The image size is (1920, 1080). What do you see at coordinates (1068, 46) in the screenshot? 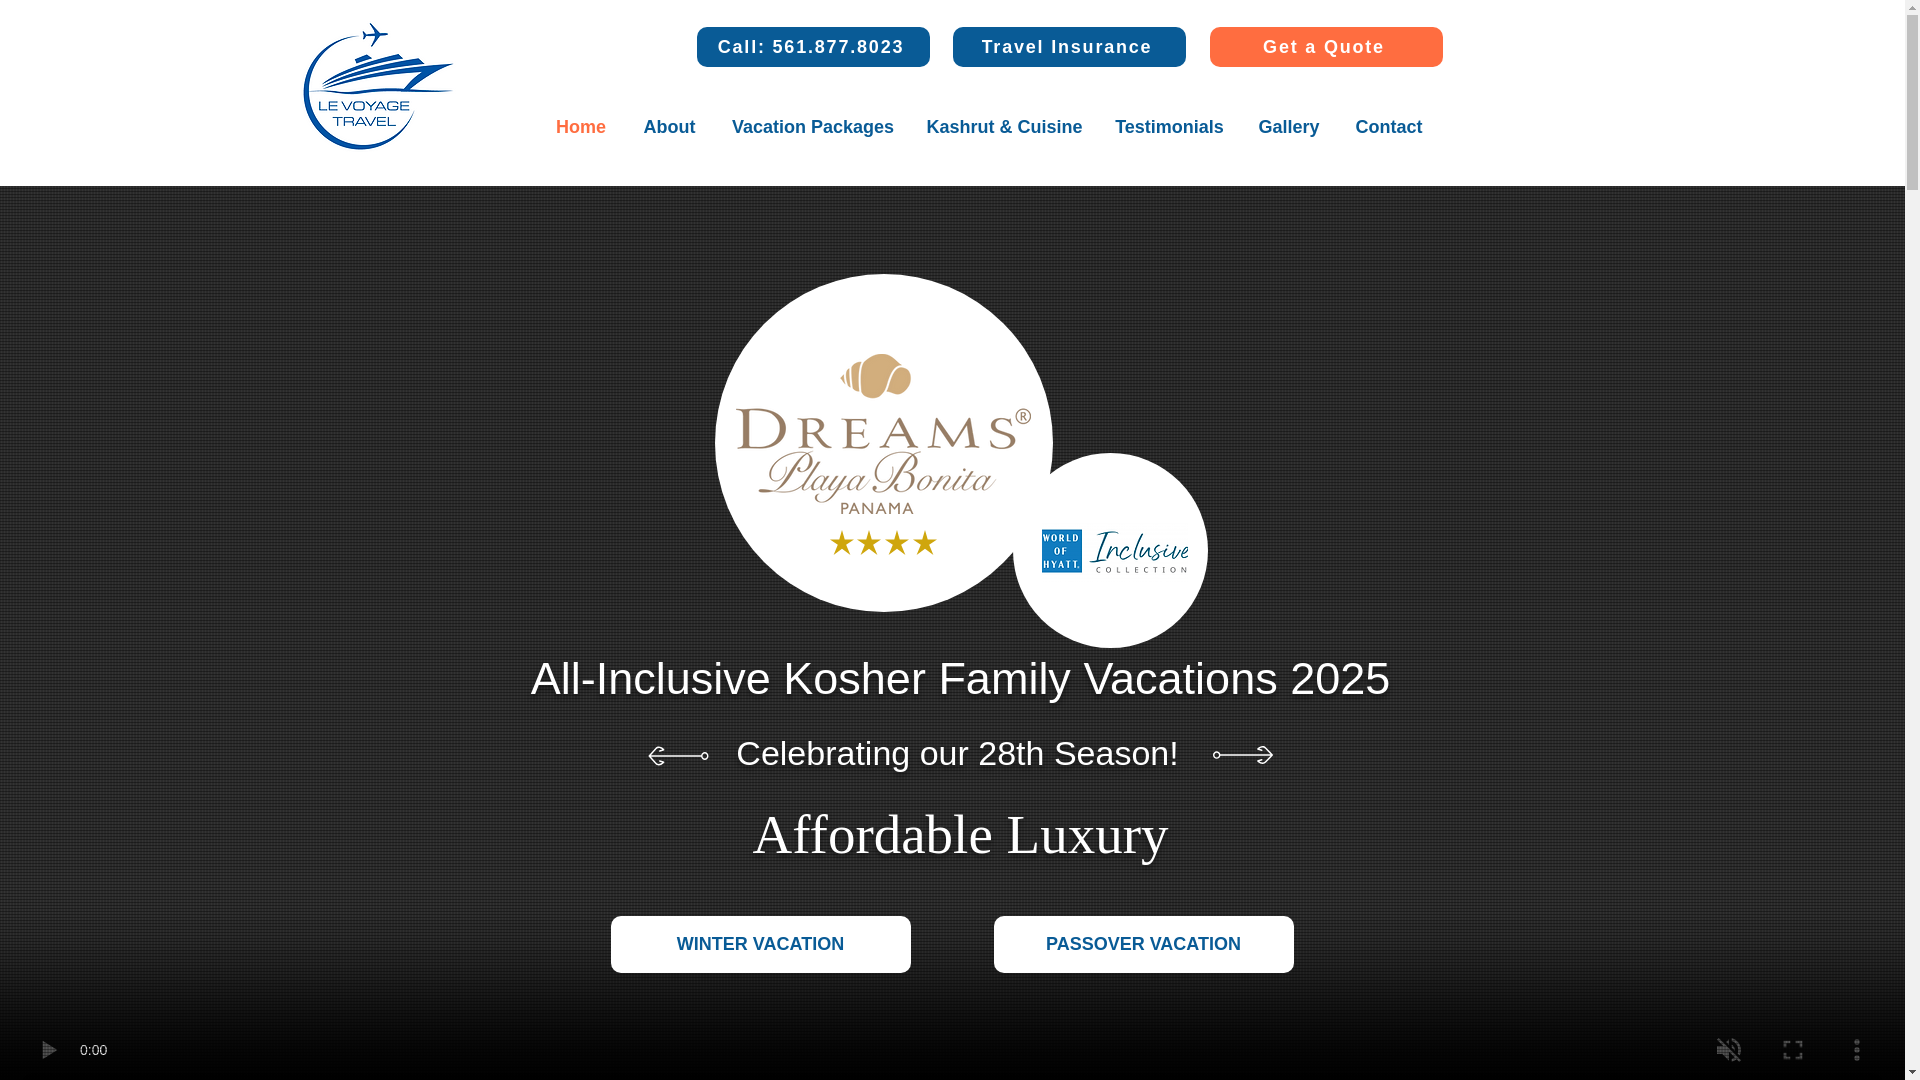
I see `Travel Insurance` at bounding box center [1068, 46].